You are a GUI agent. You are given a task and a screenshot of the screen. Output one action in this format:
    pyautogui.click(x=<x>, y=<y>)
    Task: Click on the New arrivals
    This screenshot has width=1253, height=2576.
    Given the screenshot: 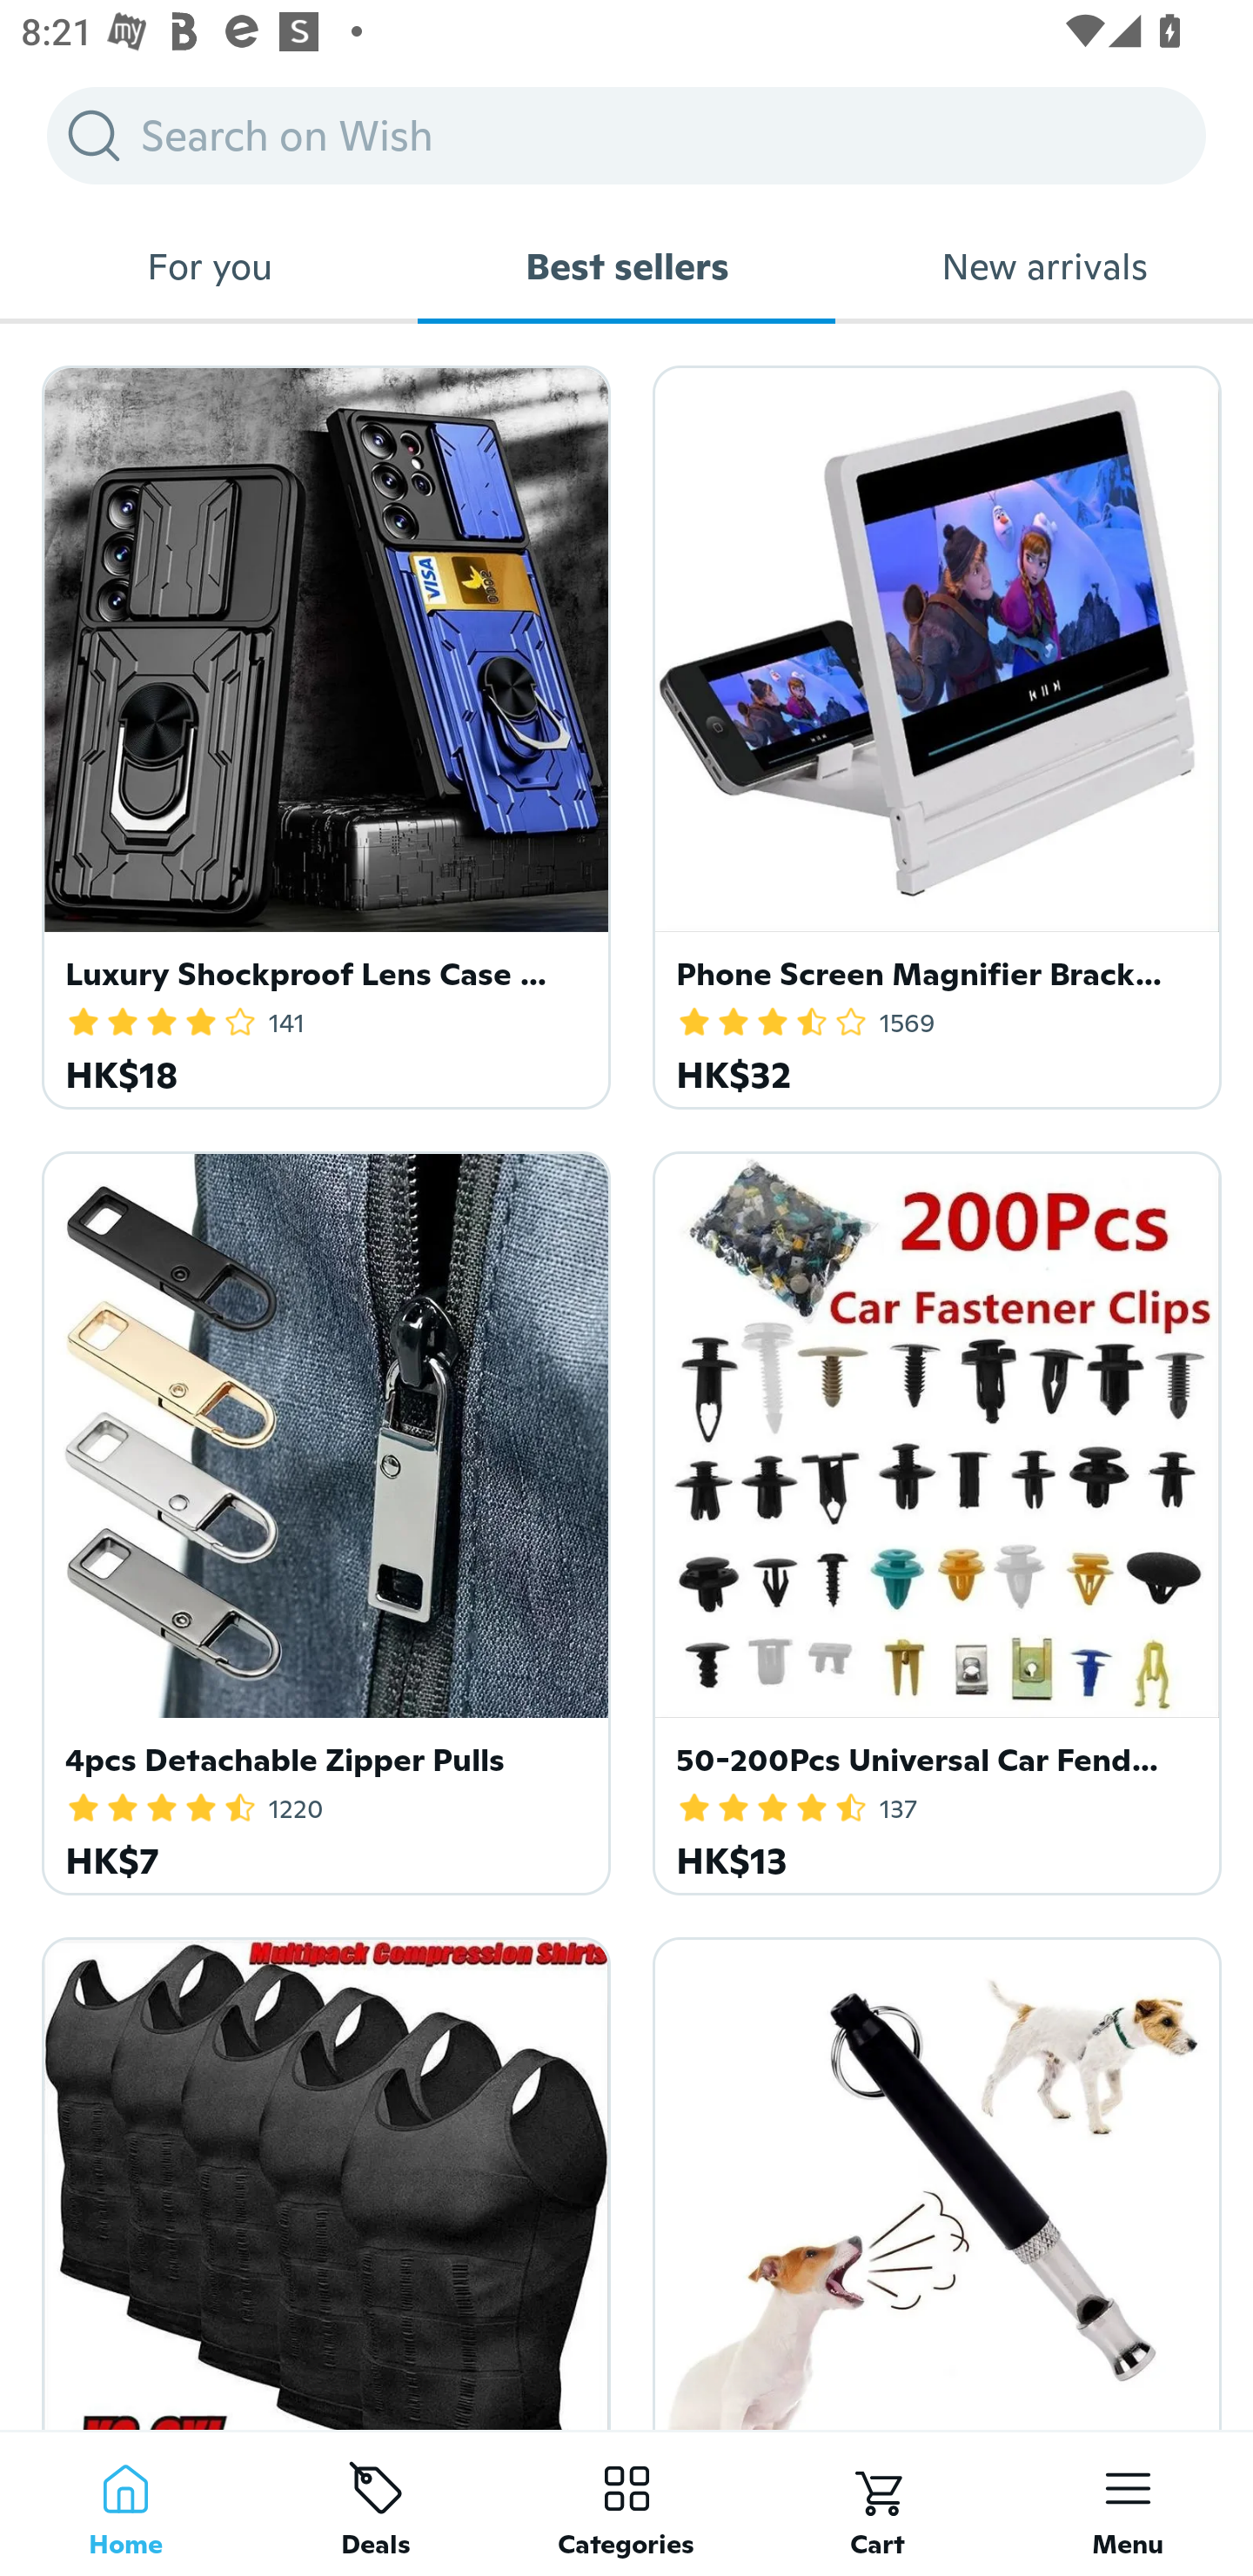 What is the action you would take?
    pyautogui.click(x=1044, y=266)
    